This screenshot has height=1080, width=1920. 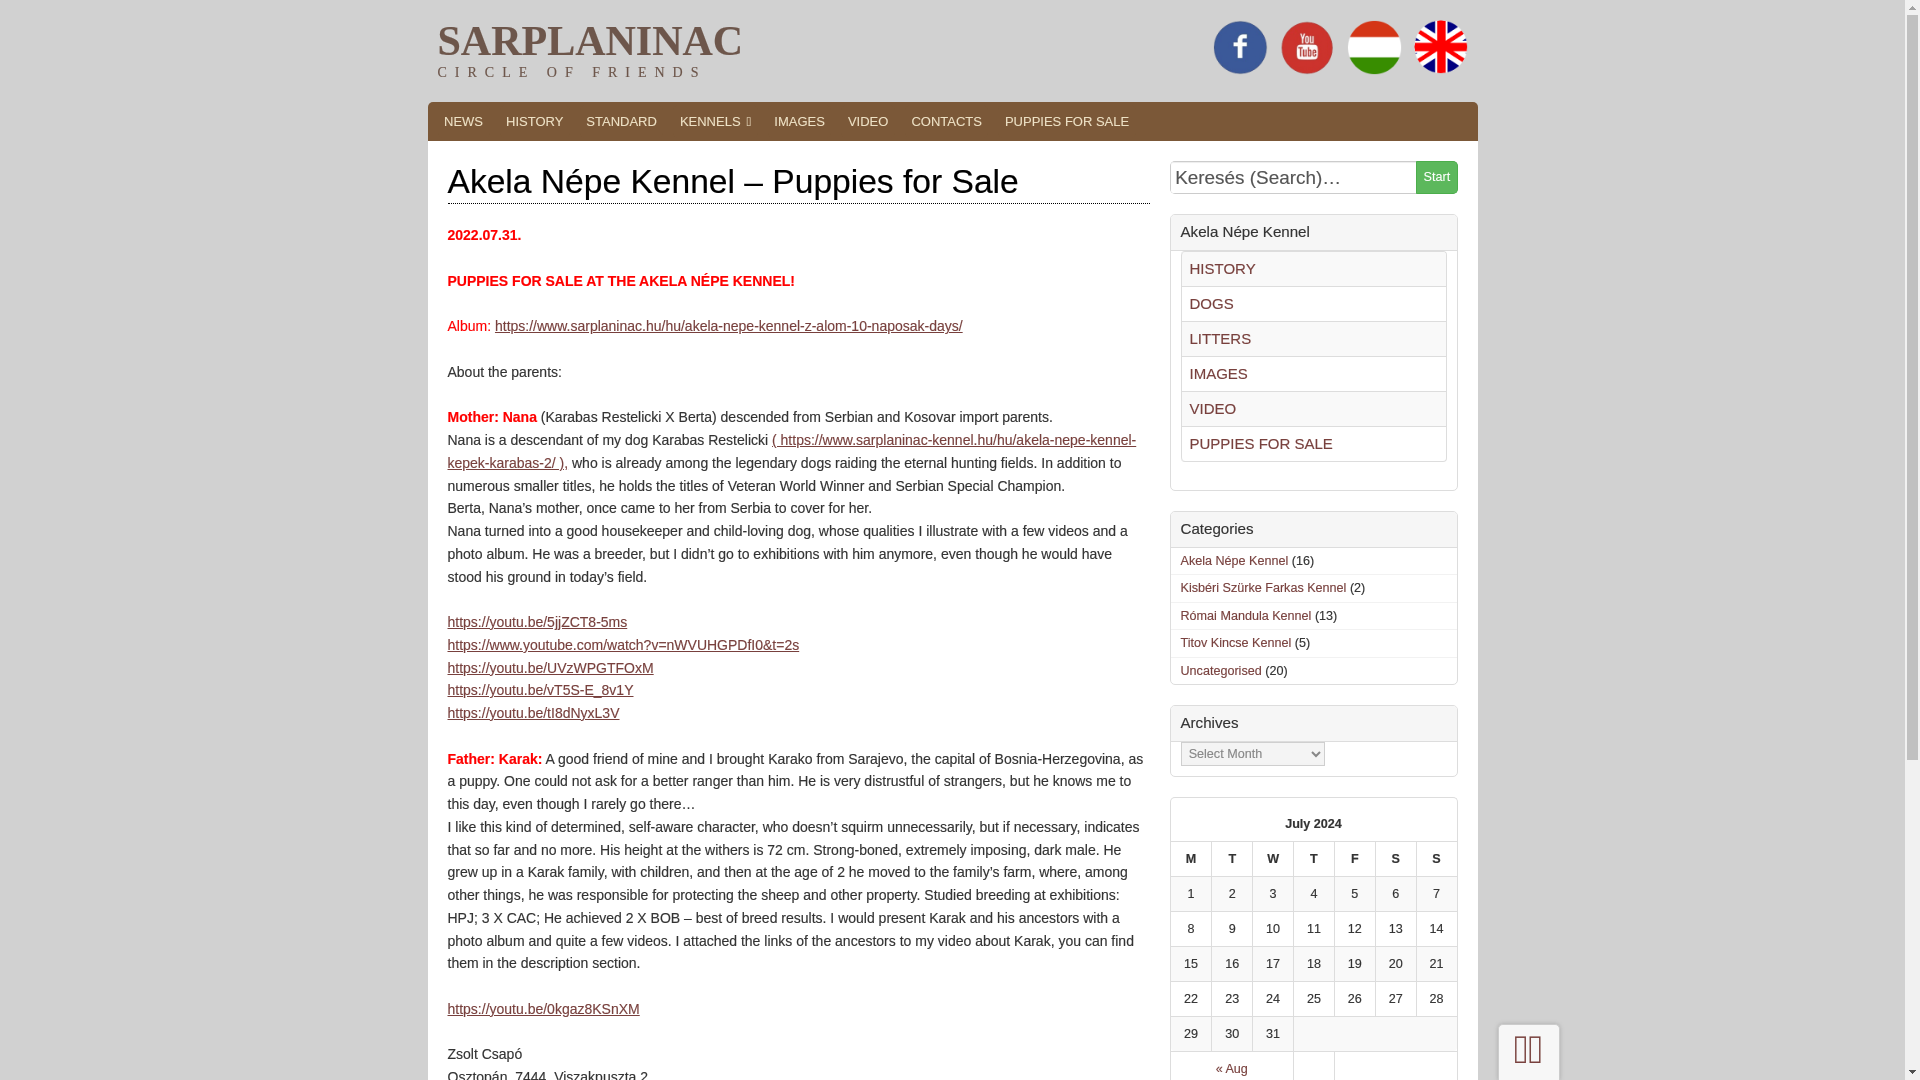 What do you see at coordinates (800, 121) in the screenshot?
I see `IMAGES` at bounding box center [800, 121].